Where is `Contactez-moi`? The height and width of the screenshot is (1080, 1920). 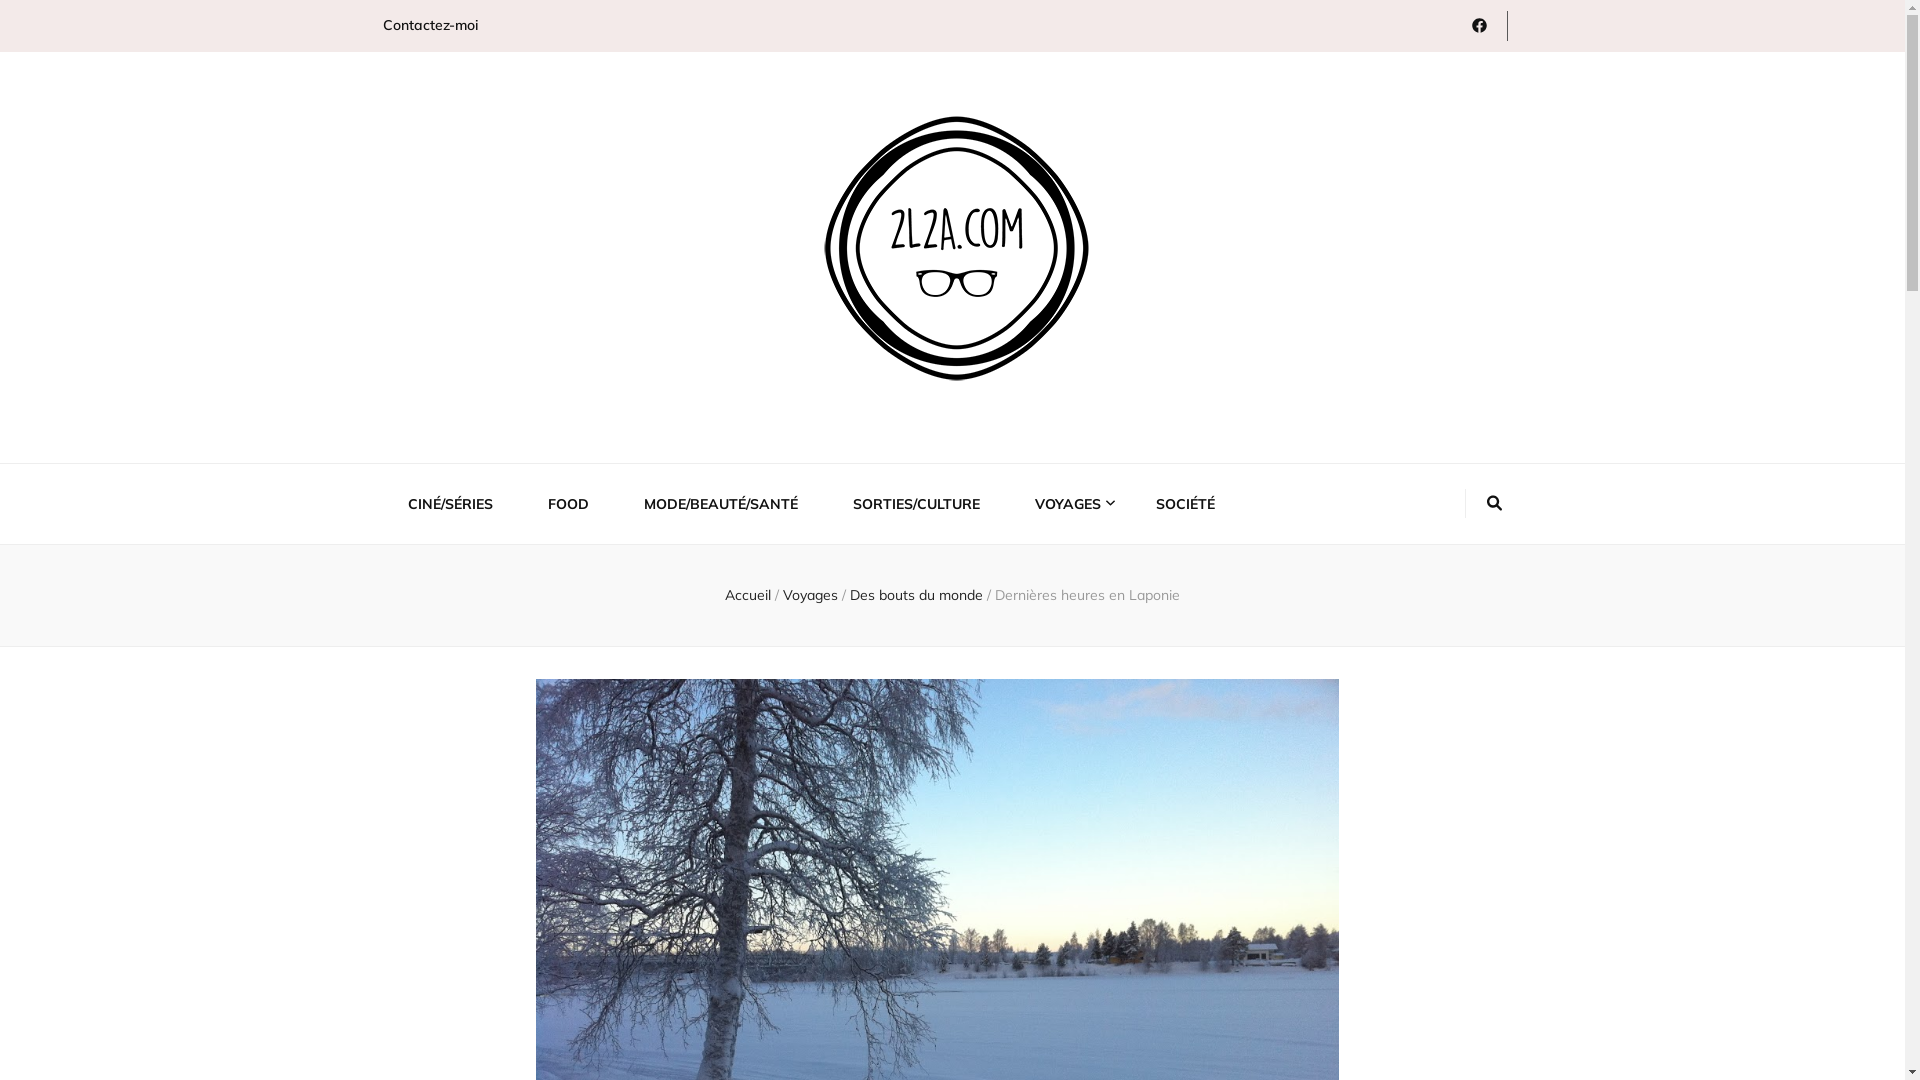
Contactez-moi is located at coordinates (430, 26).